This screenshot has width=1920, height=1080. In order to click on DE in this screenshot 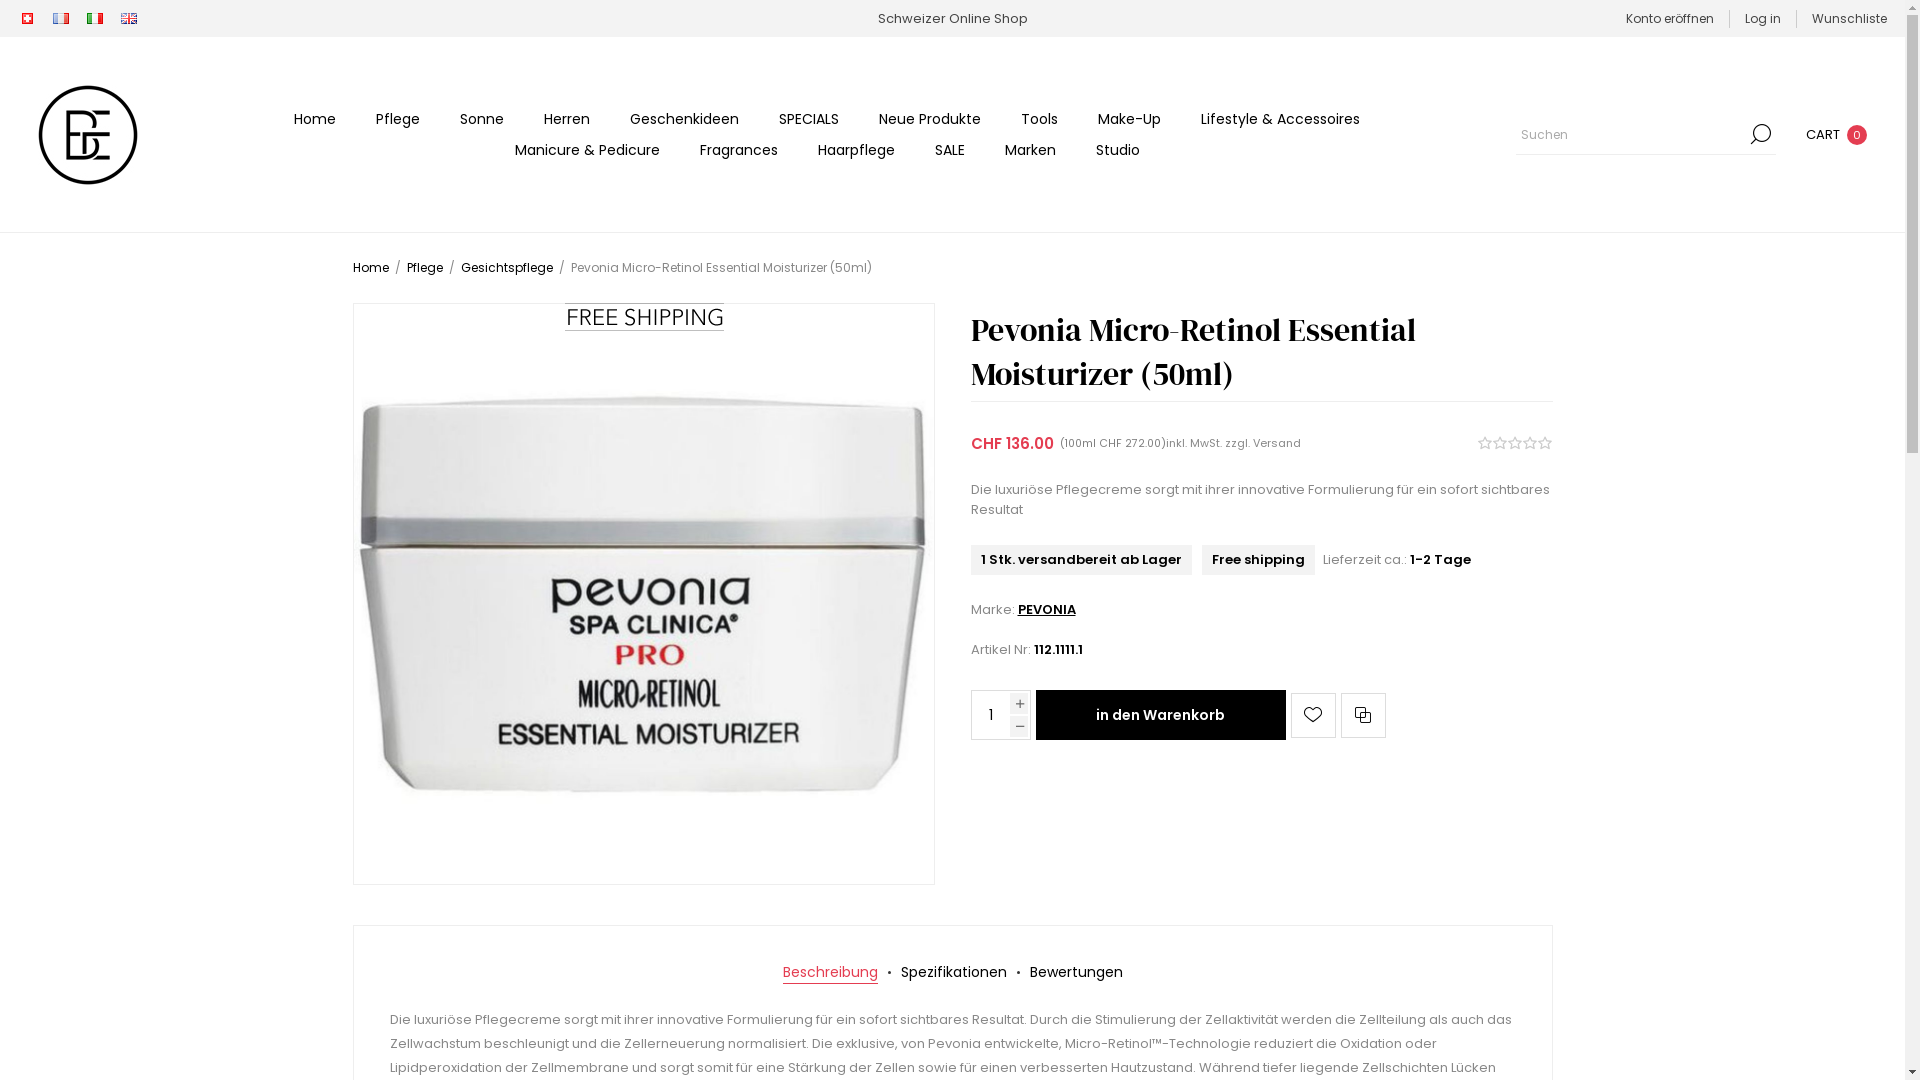, I will do `click(27, 18)`.